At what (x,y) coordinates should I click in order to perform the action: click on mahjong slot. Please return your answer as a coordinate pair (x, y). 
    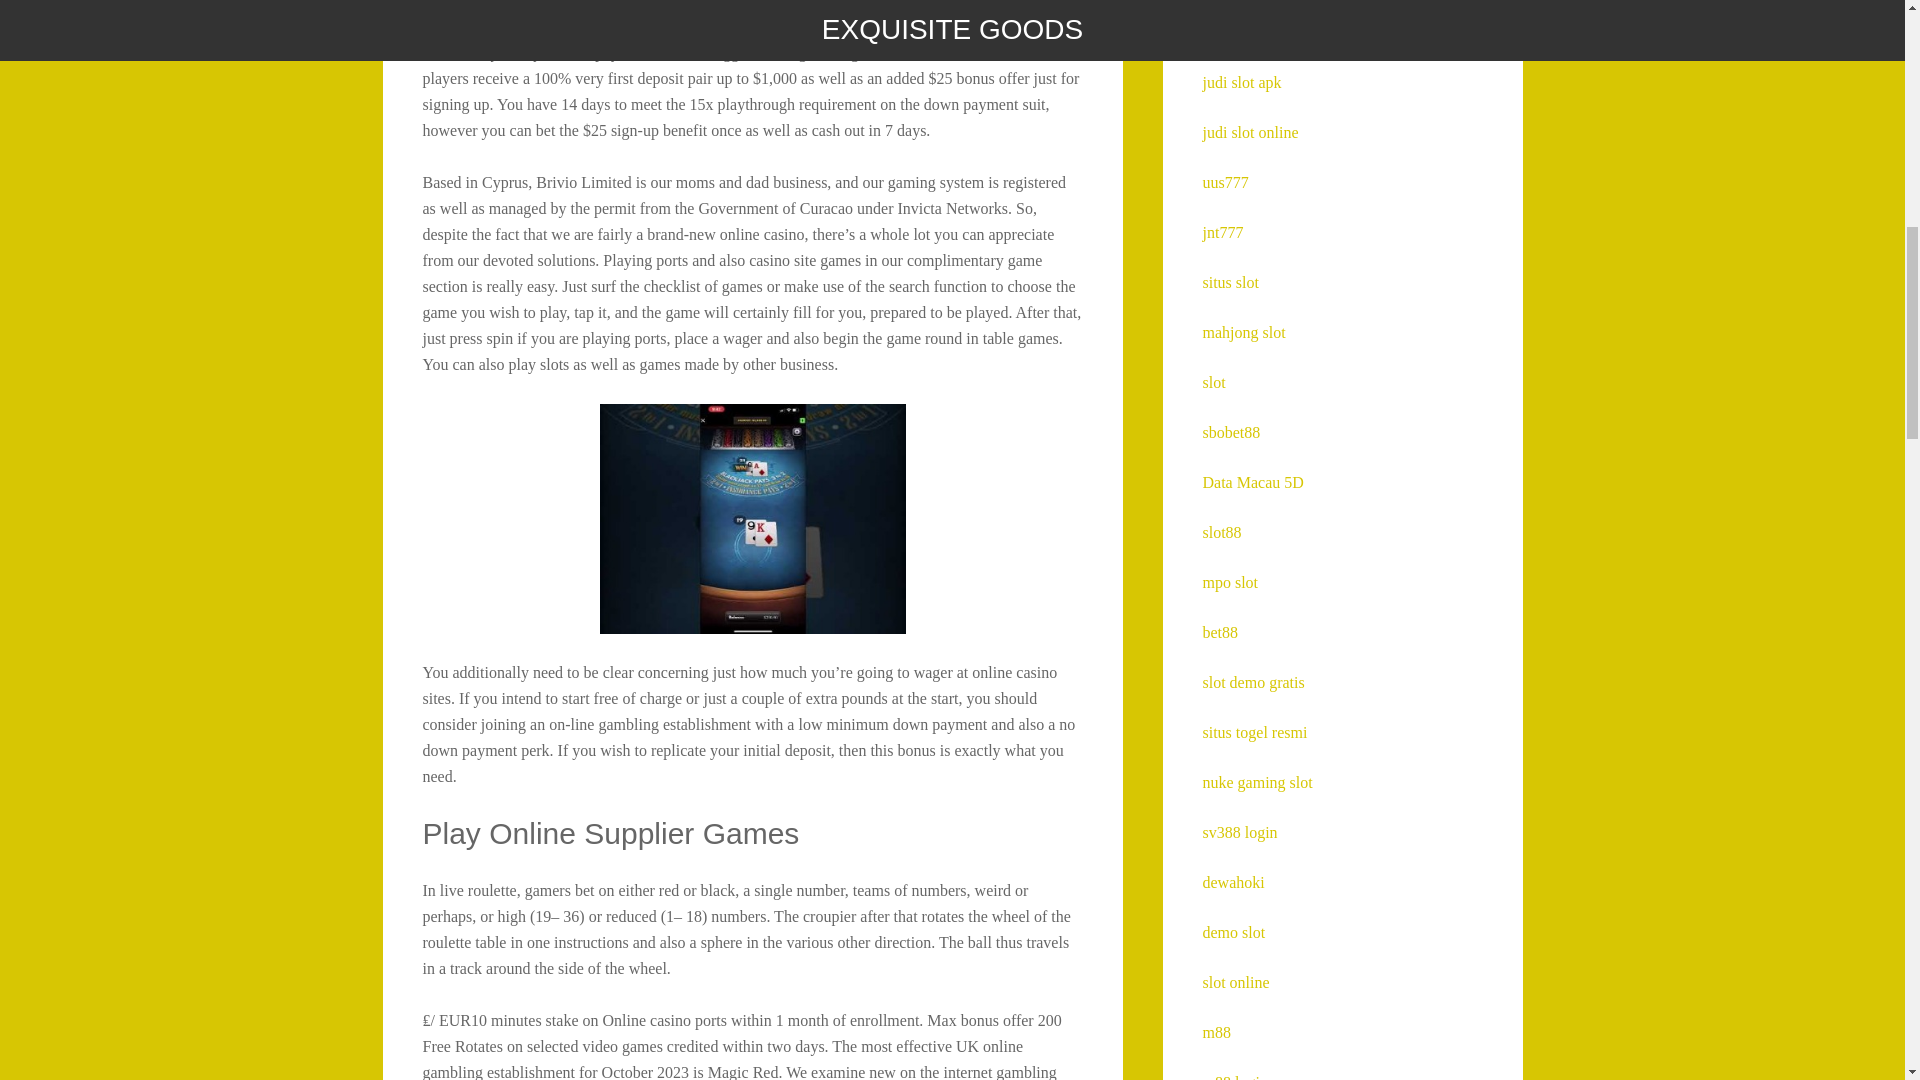
    Looking at the image, I should click on (1242, 332).